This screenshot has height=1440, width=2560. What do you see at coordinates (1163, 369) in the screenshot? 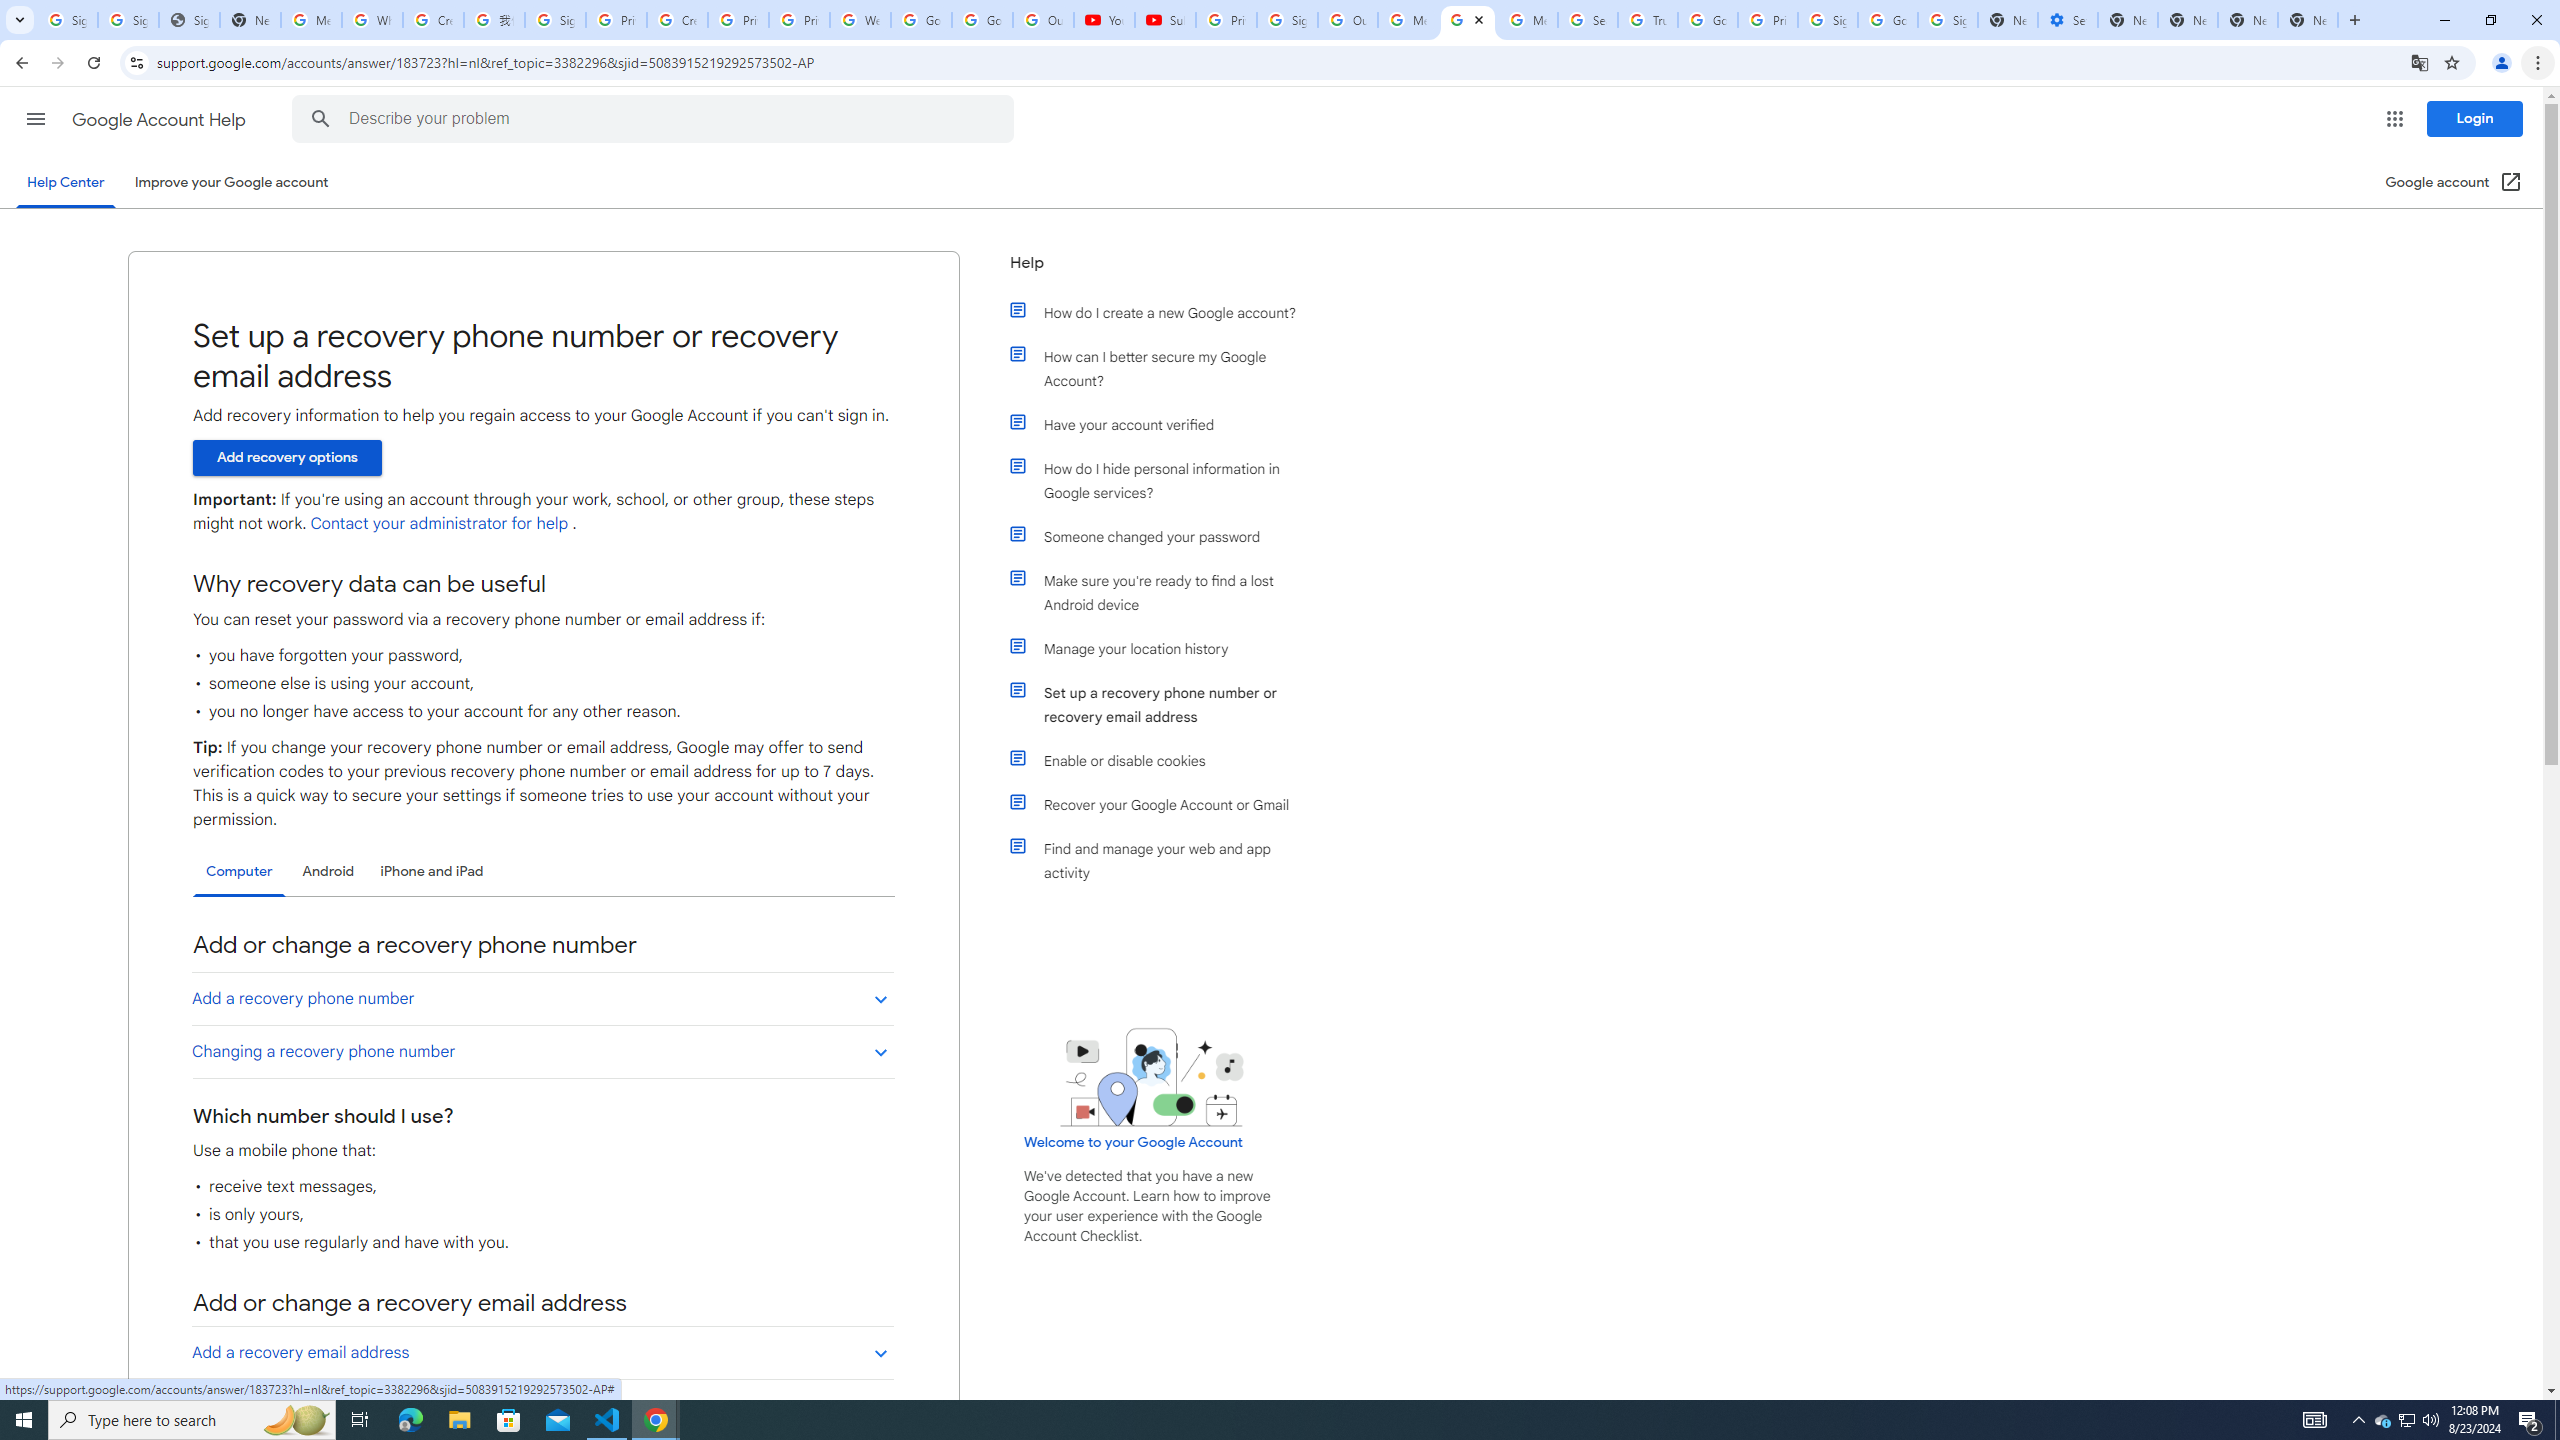
I see `How can I better secure my Google Account?` at bounding box center [1163, 369].